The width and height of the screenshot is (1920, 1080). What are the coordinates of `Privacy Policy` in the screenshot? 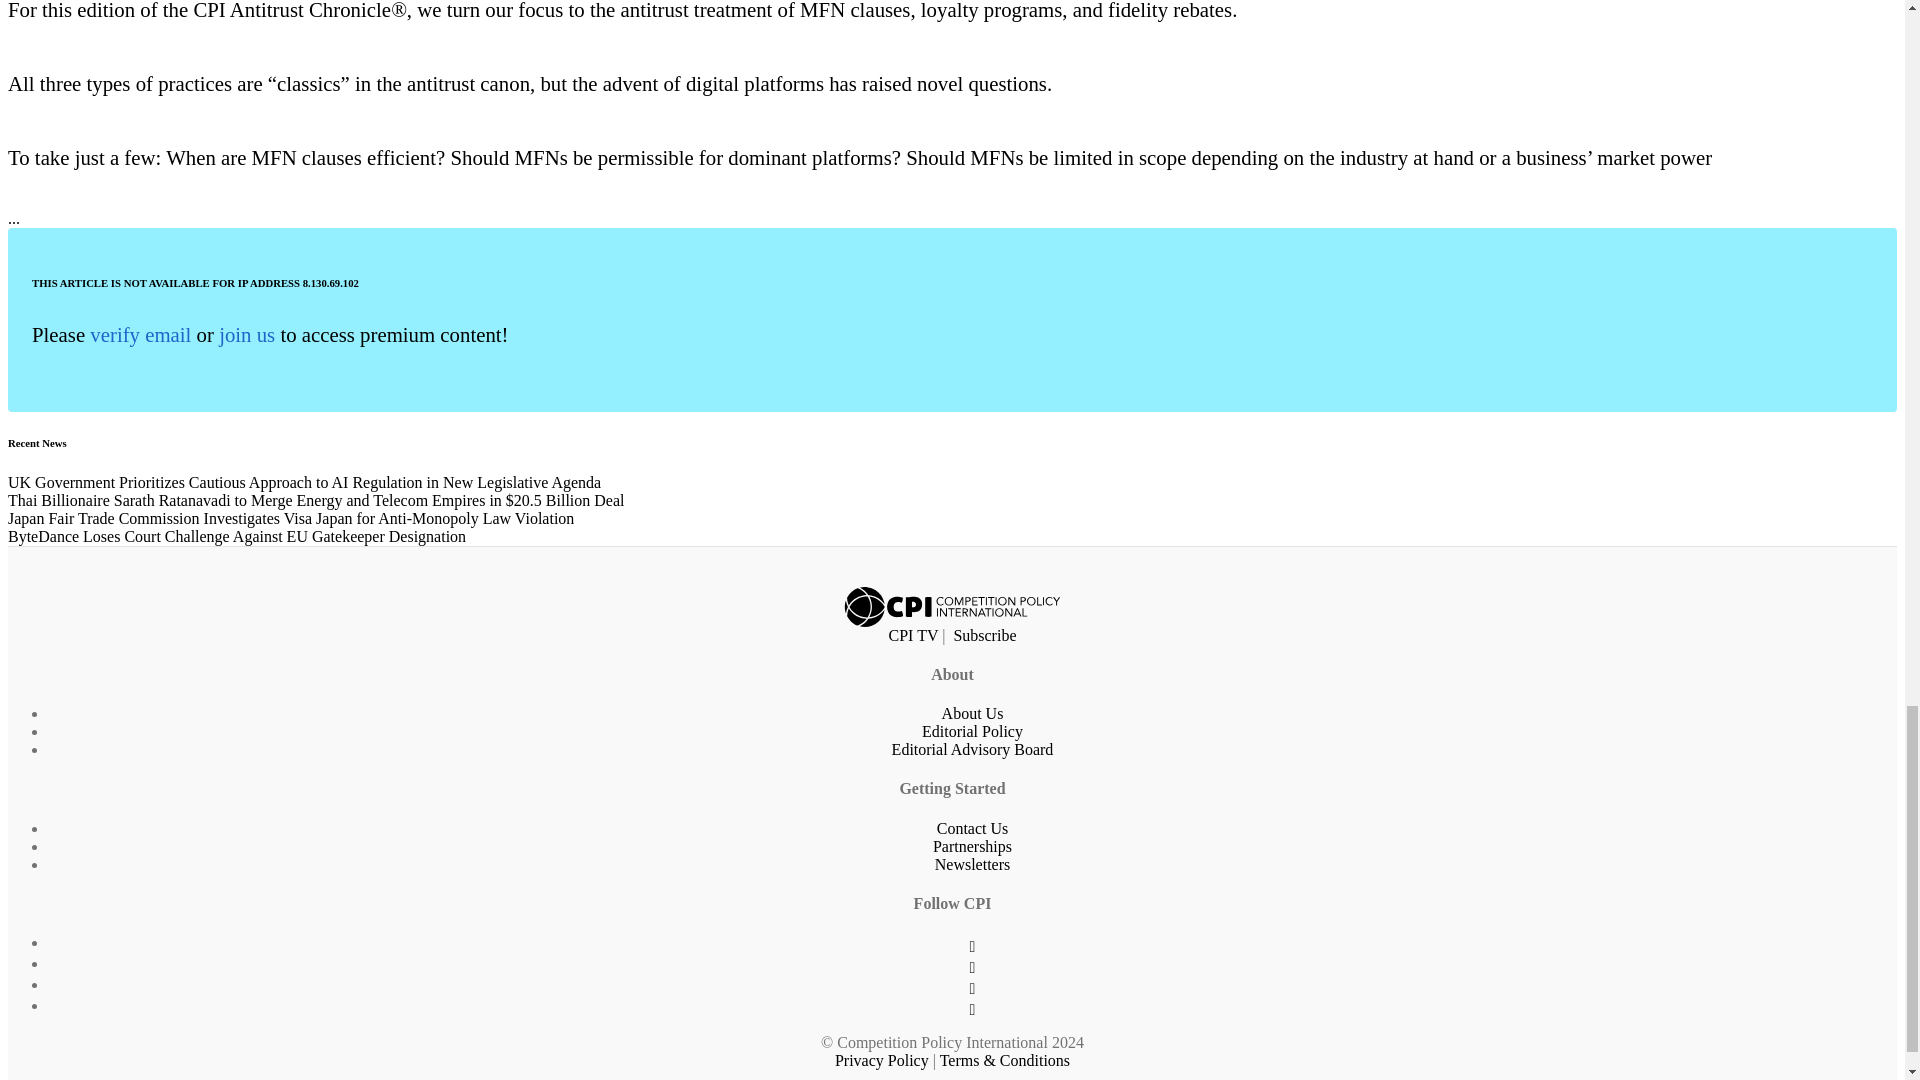 It's located at (882, 1060).